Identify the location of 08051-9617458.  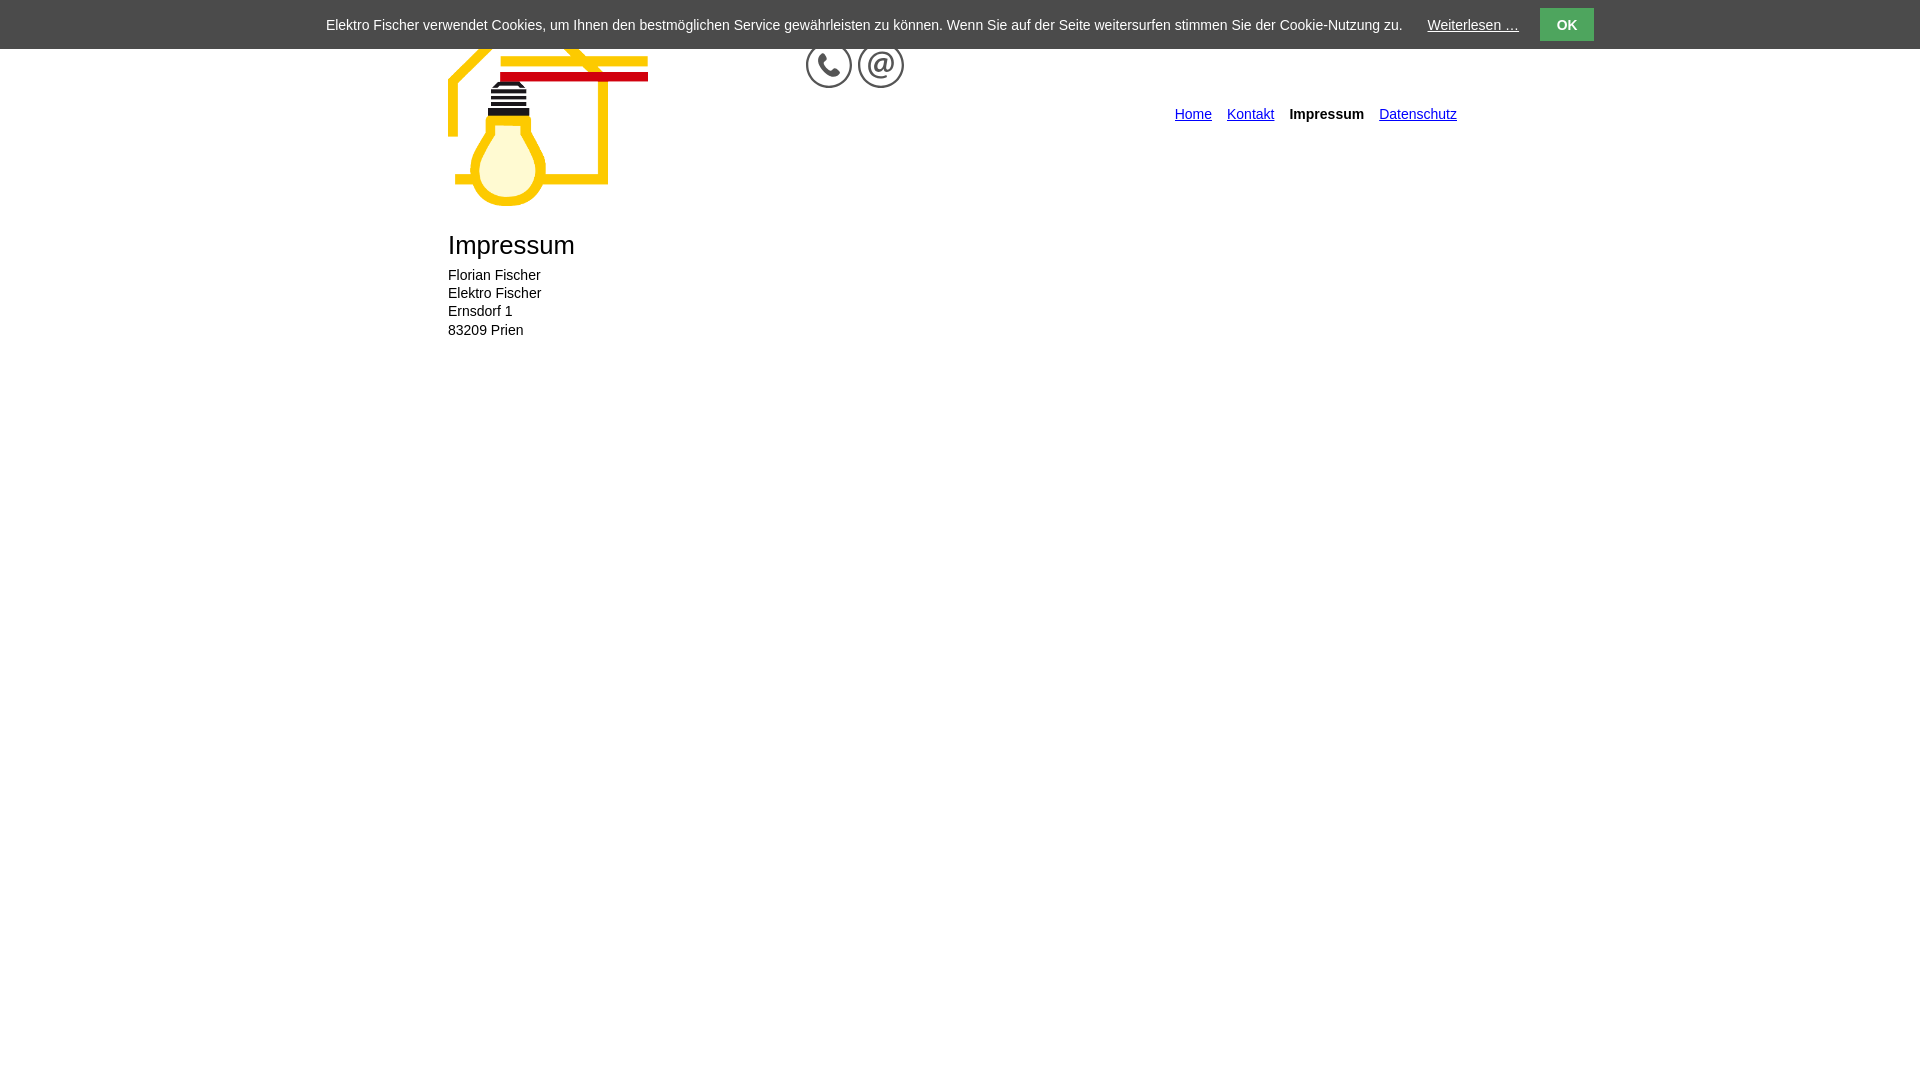
(829, 65).